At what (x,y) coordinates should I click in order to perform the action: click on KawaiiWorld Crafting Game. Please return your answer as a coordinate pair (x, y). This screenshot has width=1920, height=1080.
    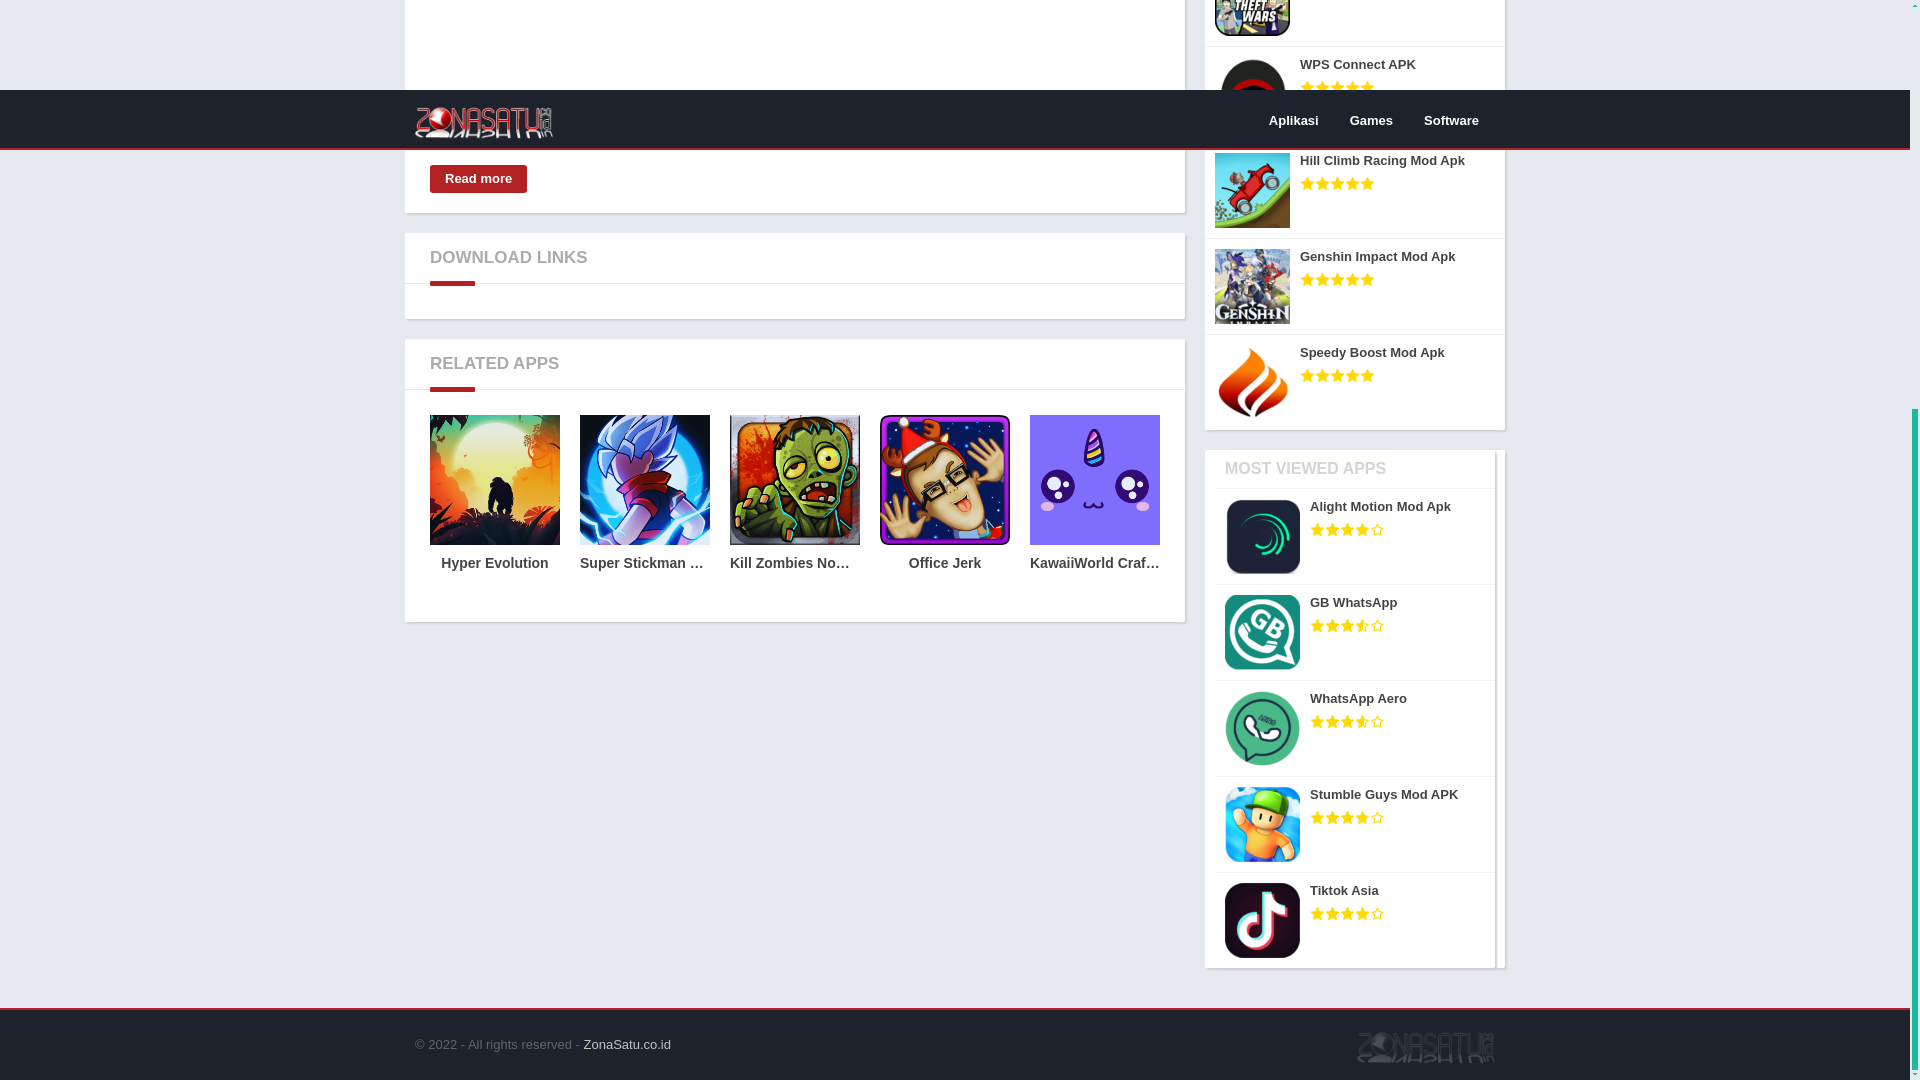
    Looking at the image, I should click on (1094, 510).